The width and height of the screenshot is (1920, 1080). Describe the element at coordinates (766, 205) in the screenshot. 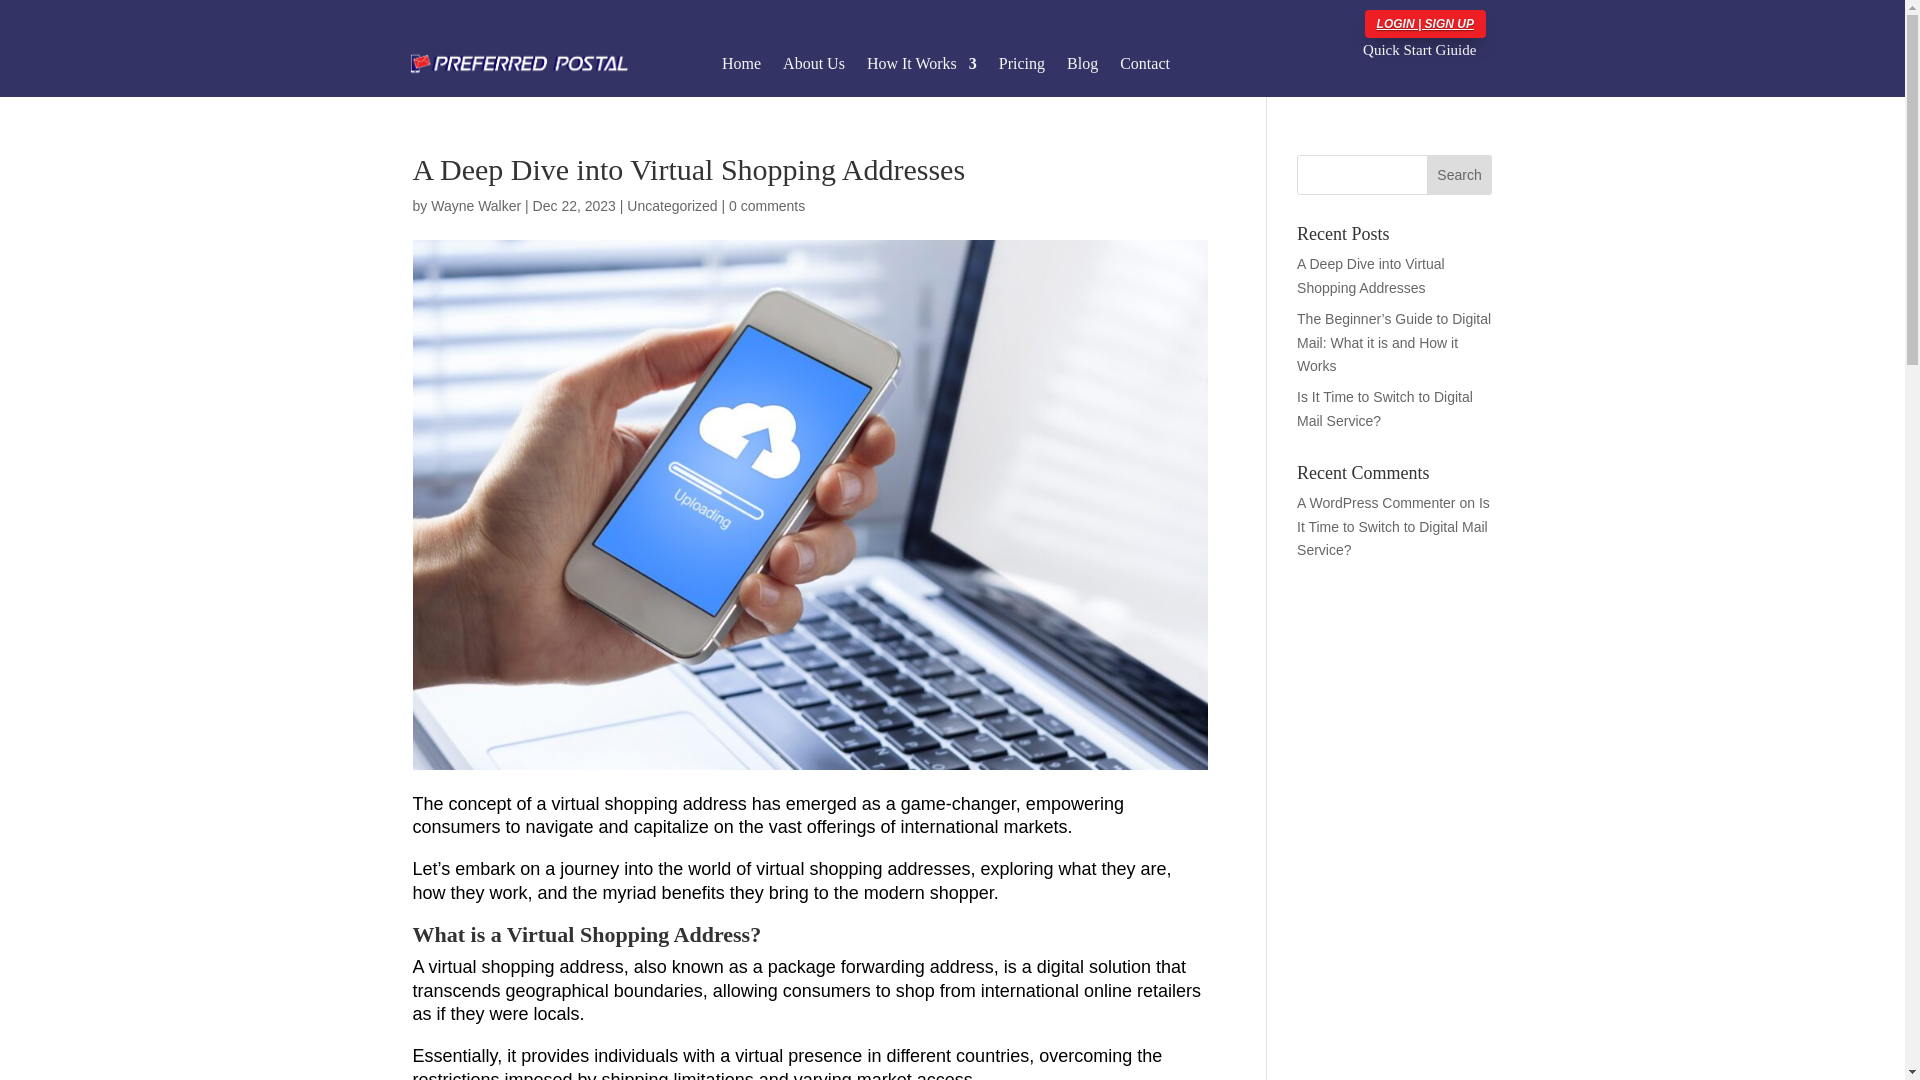

I see `0 comments` at that location.